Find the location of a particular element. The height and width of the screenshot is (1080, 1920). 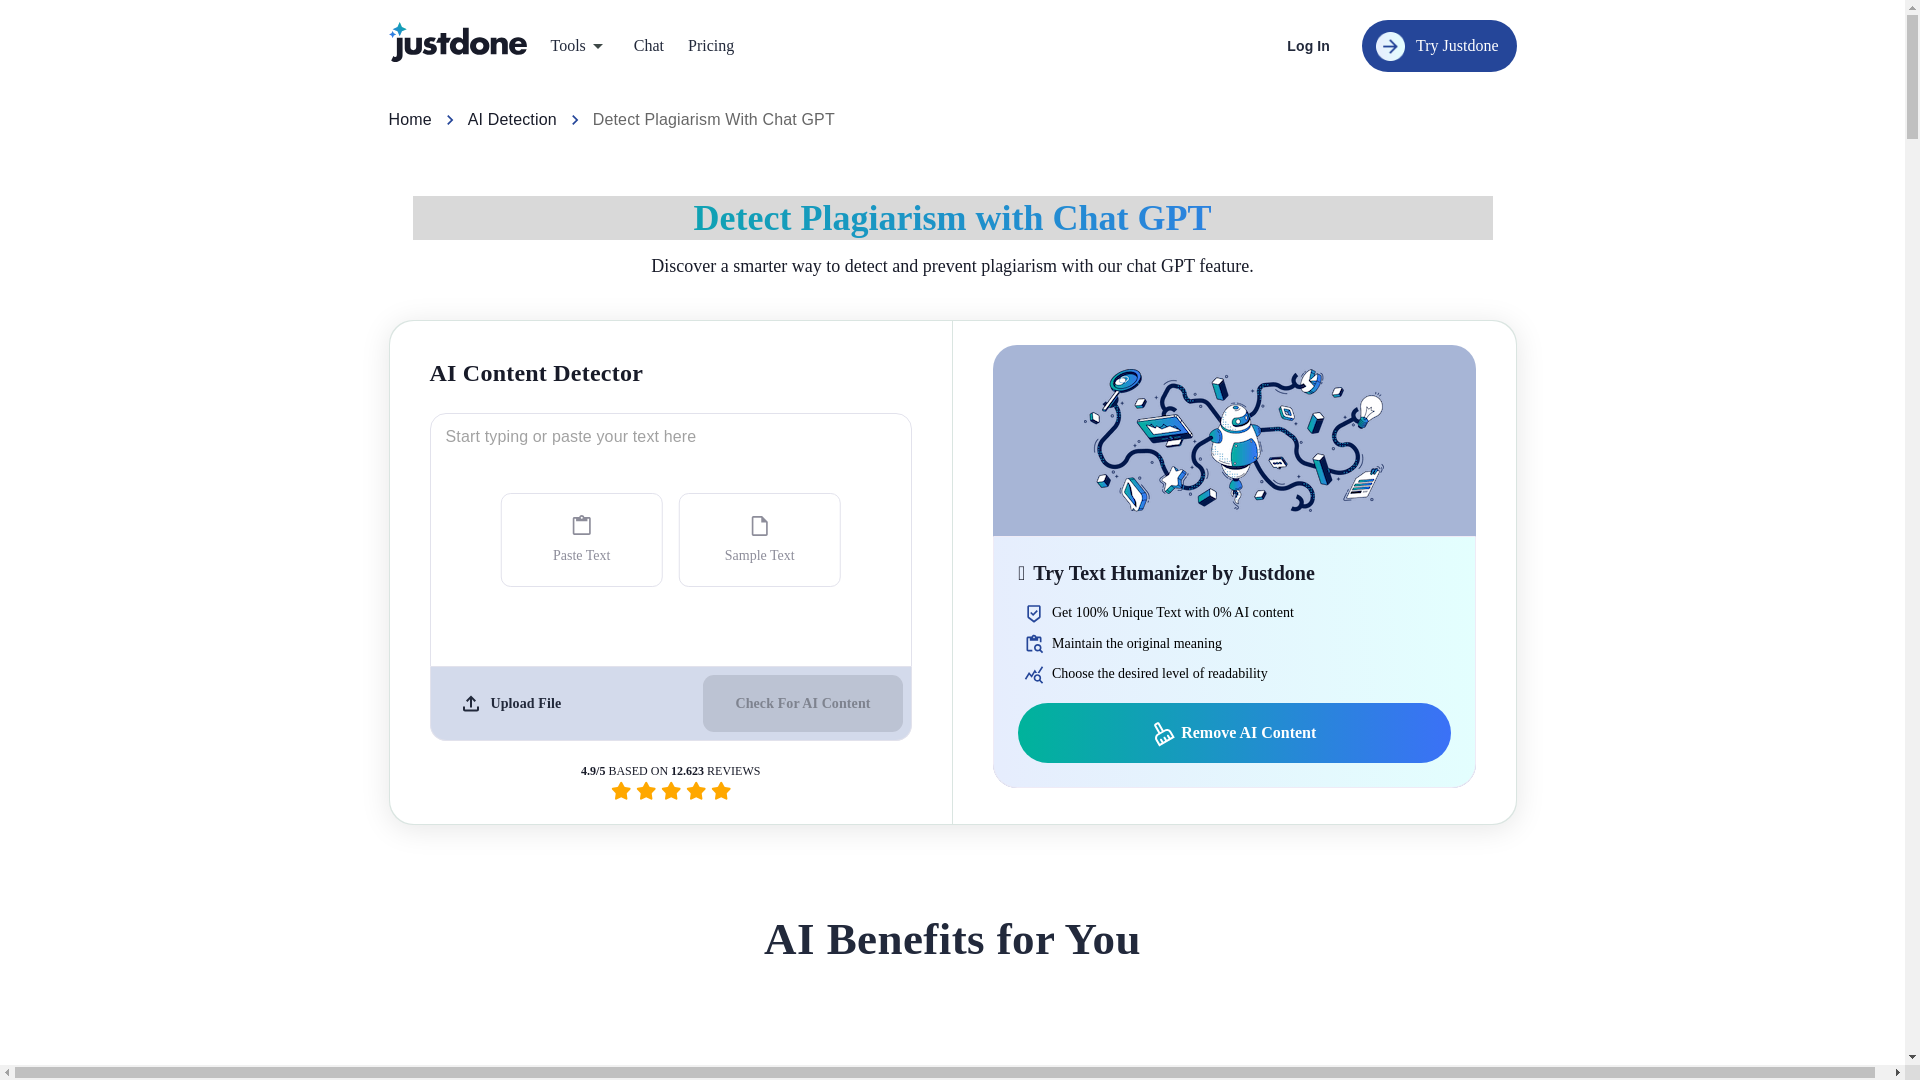

Upload File is located at coordinates (508, 703).